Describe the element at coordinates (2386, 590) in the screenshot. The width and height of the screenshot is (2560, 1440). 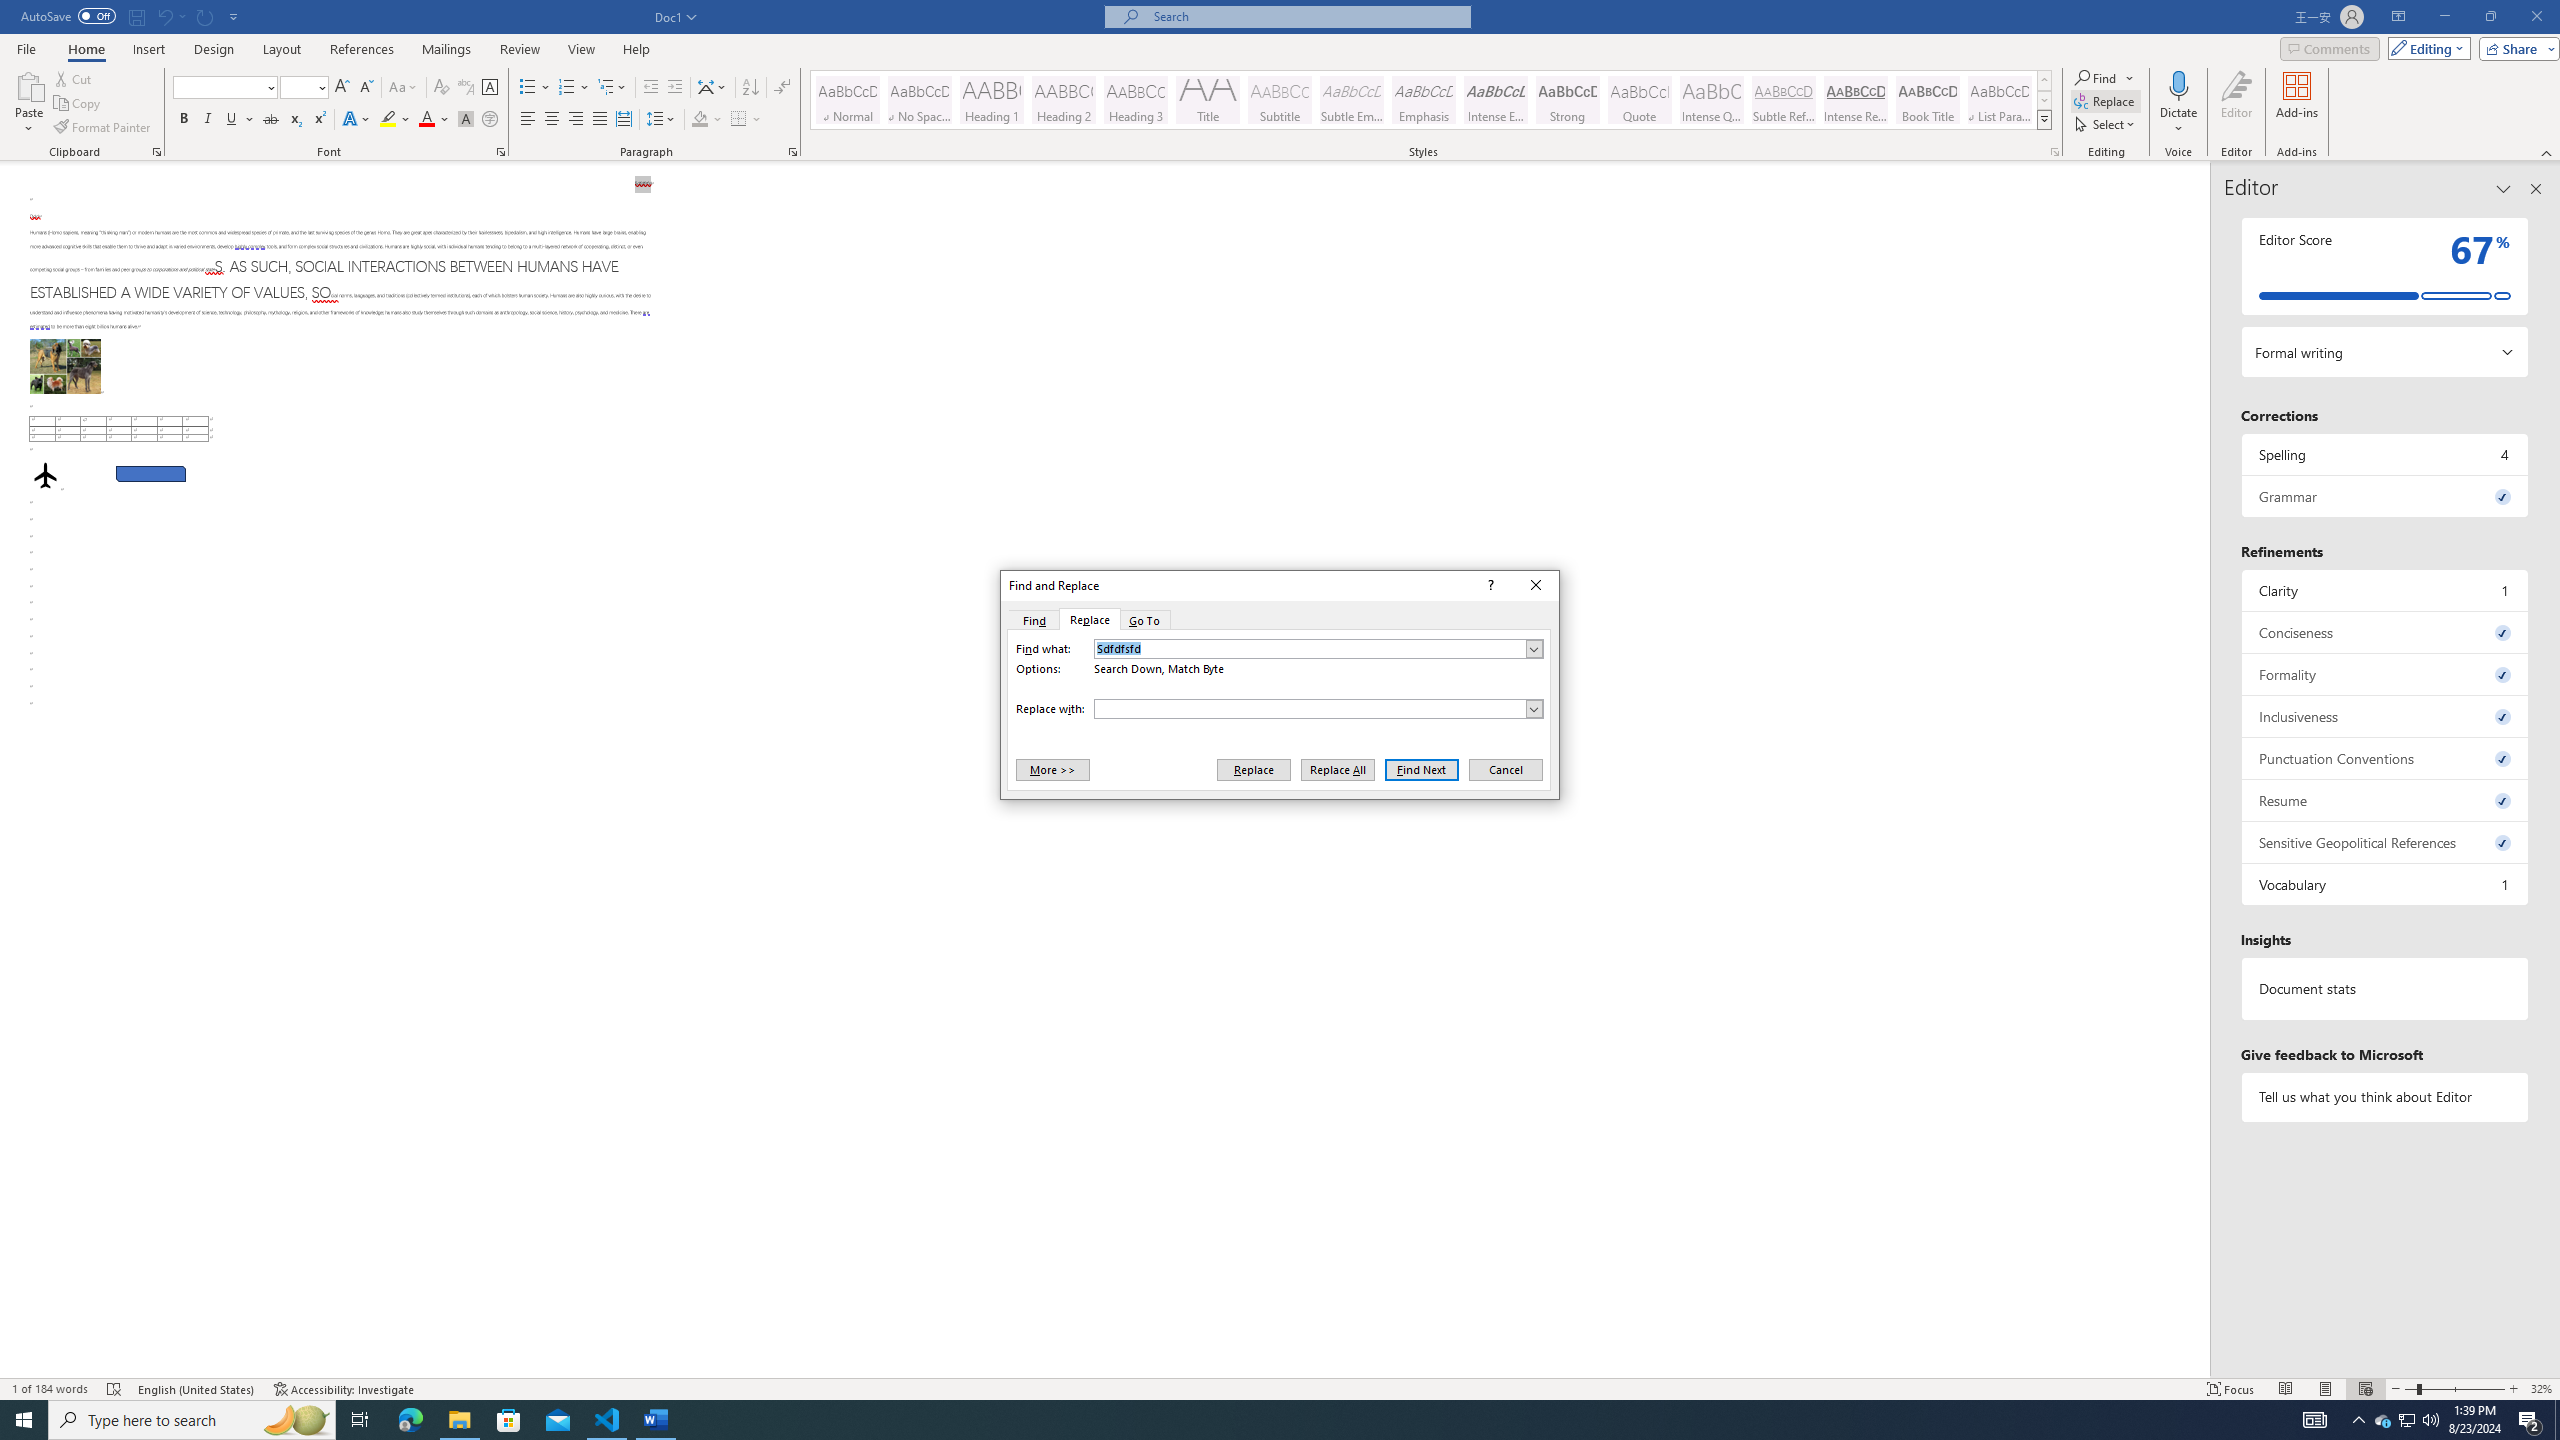
I see `Clarity, 1 issue. Press space or enter to review items.` at that location.